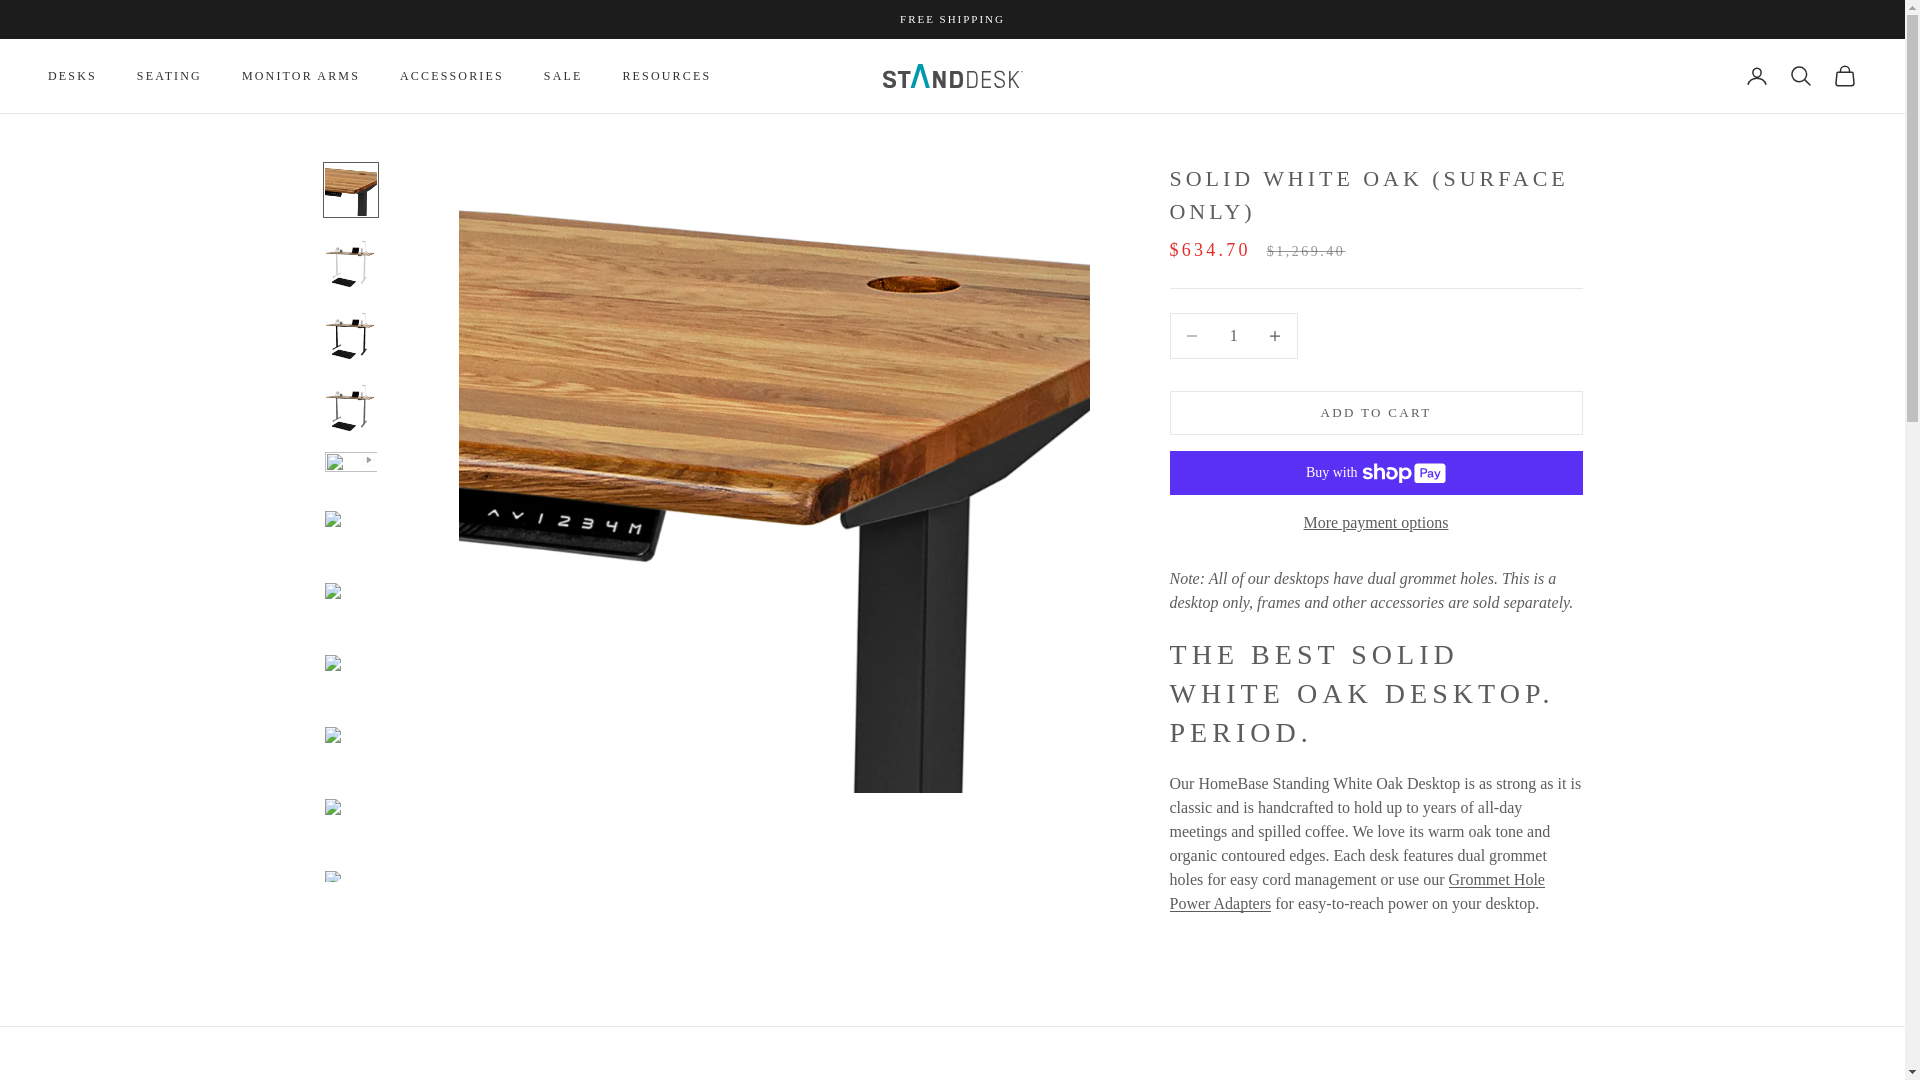  Describe the element at coordinates (1844, 75) in the screenshot. I see `Open cart` at that location.